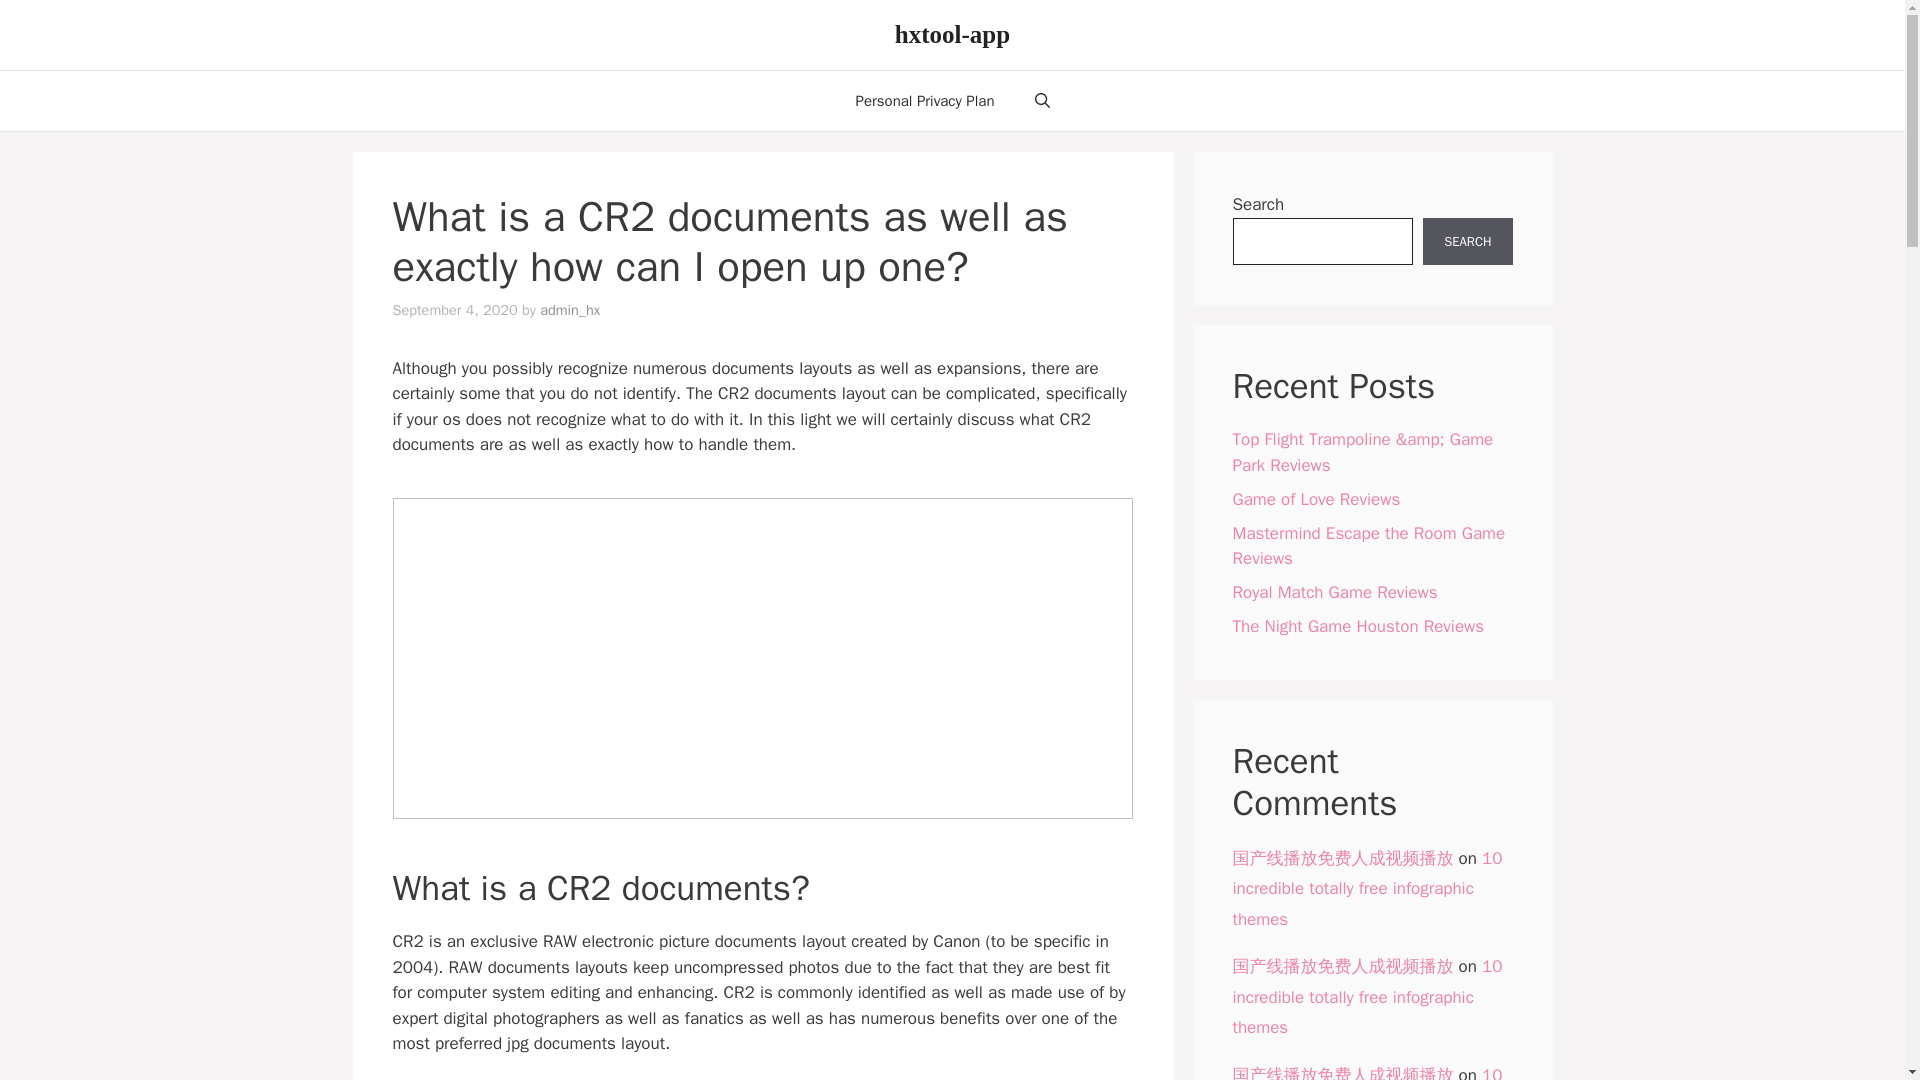 The height and width of the screenshot is (1080, 1920). I want to click on Personal Privacy Plan, so click(925, 100).